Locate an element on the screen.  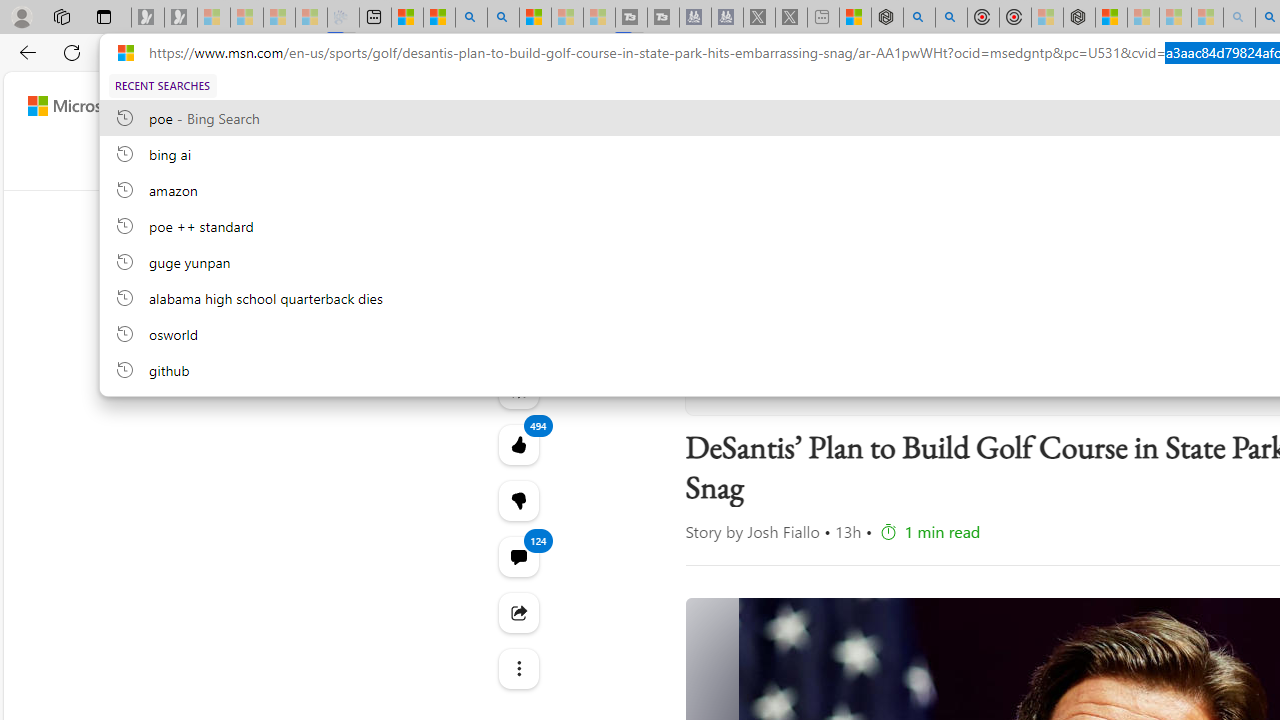
MLB is located at coordinates (976, 162).